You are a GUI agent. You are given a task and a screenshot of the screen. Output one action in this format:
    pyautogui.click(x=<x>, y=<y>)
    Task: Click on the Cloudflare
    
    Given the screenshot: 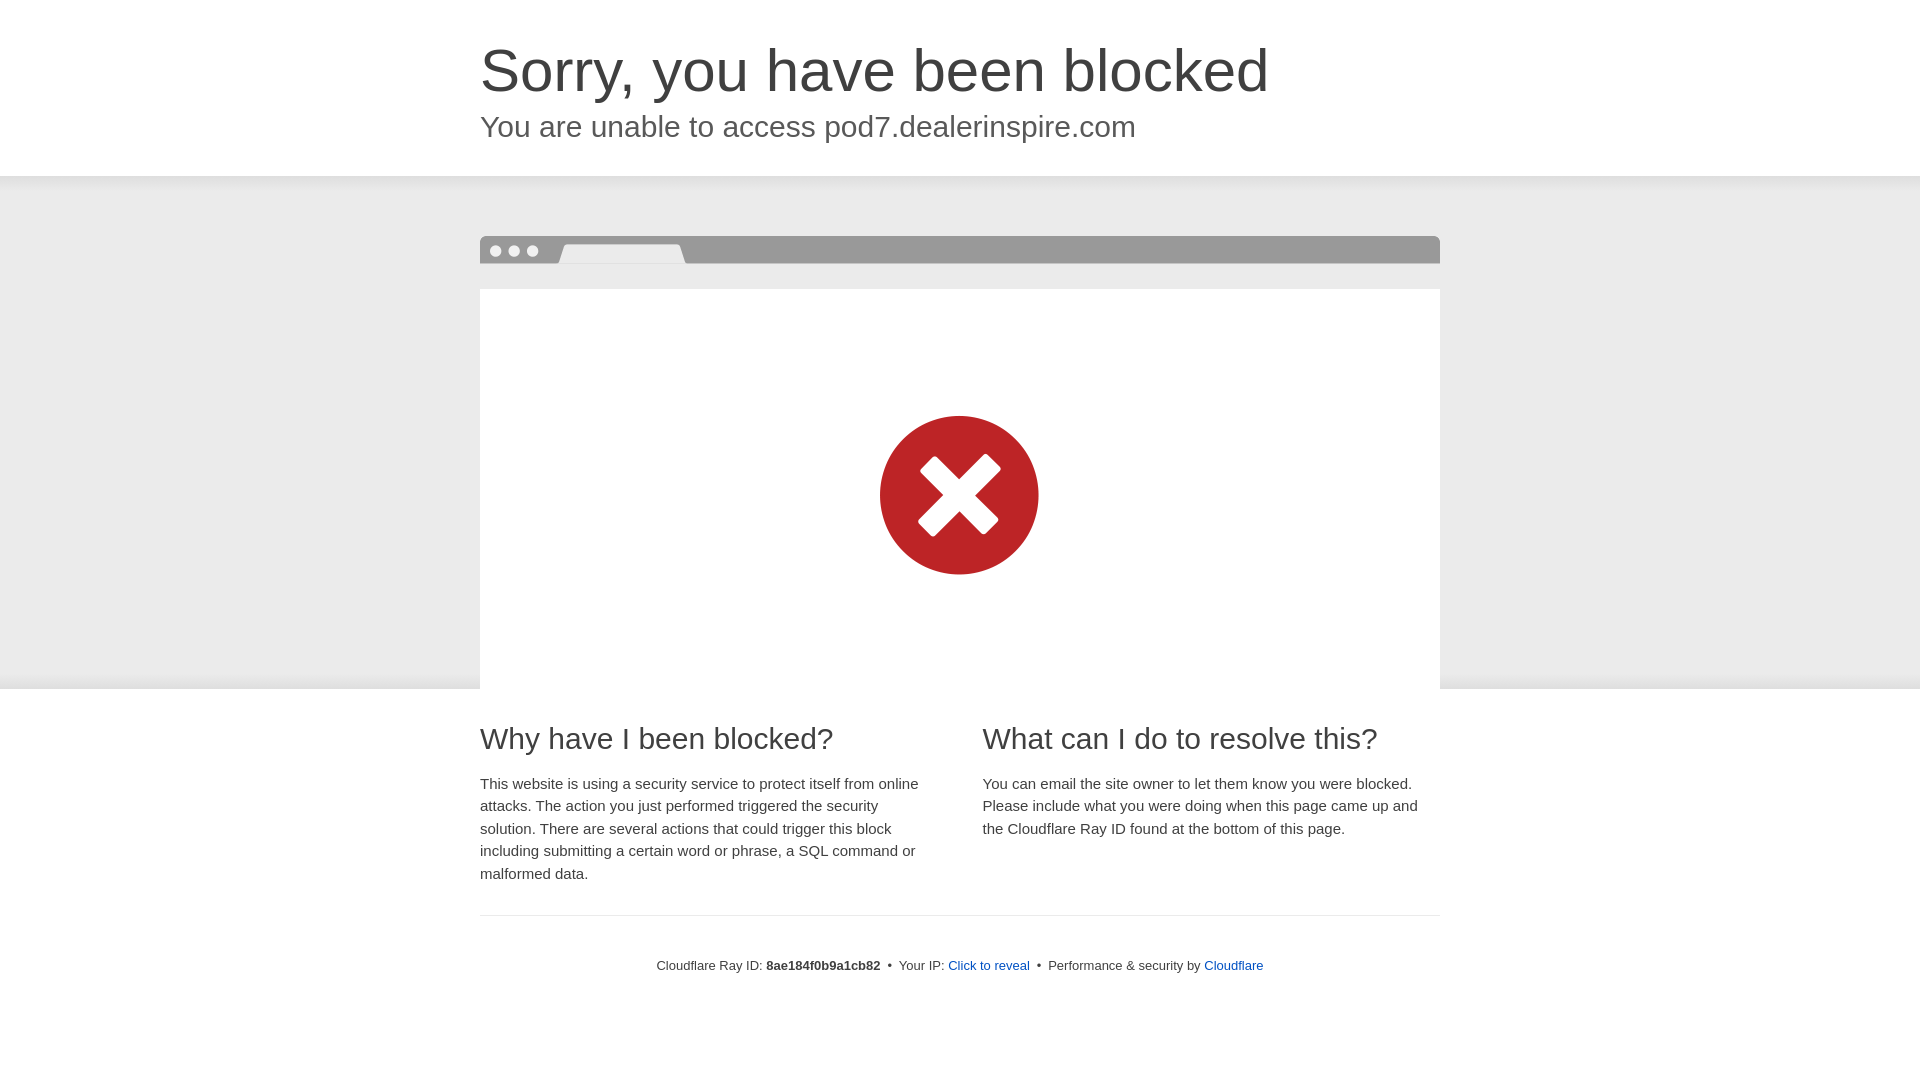 What is the action you would take?
    pyautogui.click(x=1233, y=965)
    